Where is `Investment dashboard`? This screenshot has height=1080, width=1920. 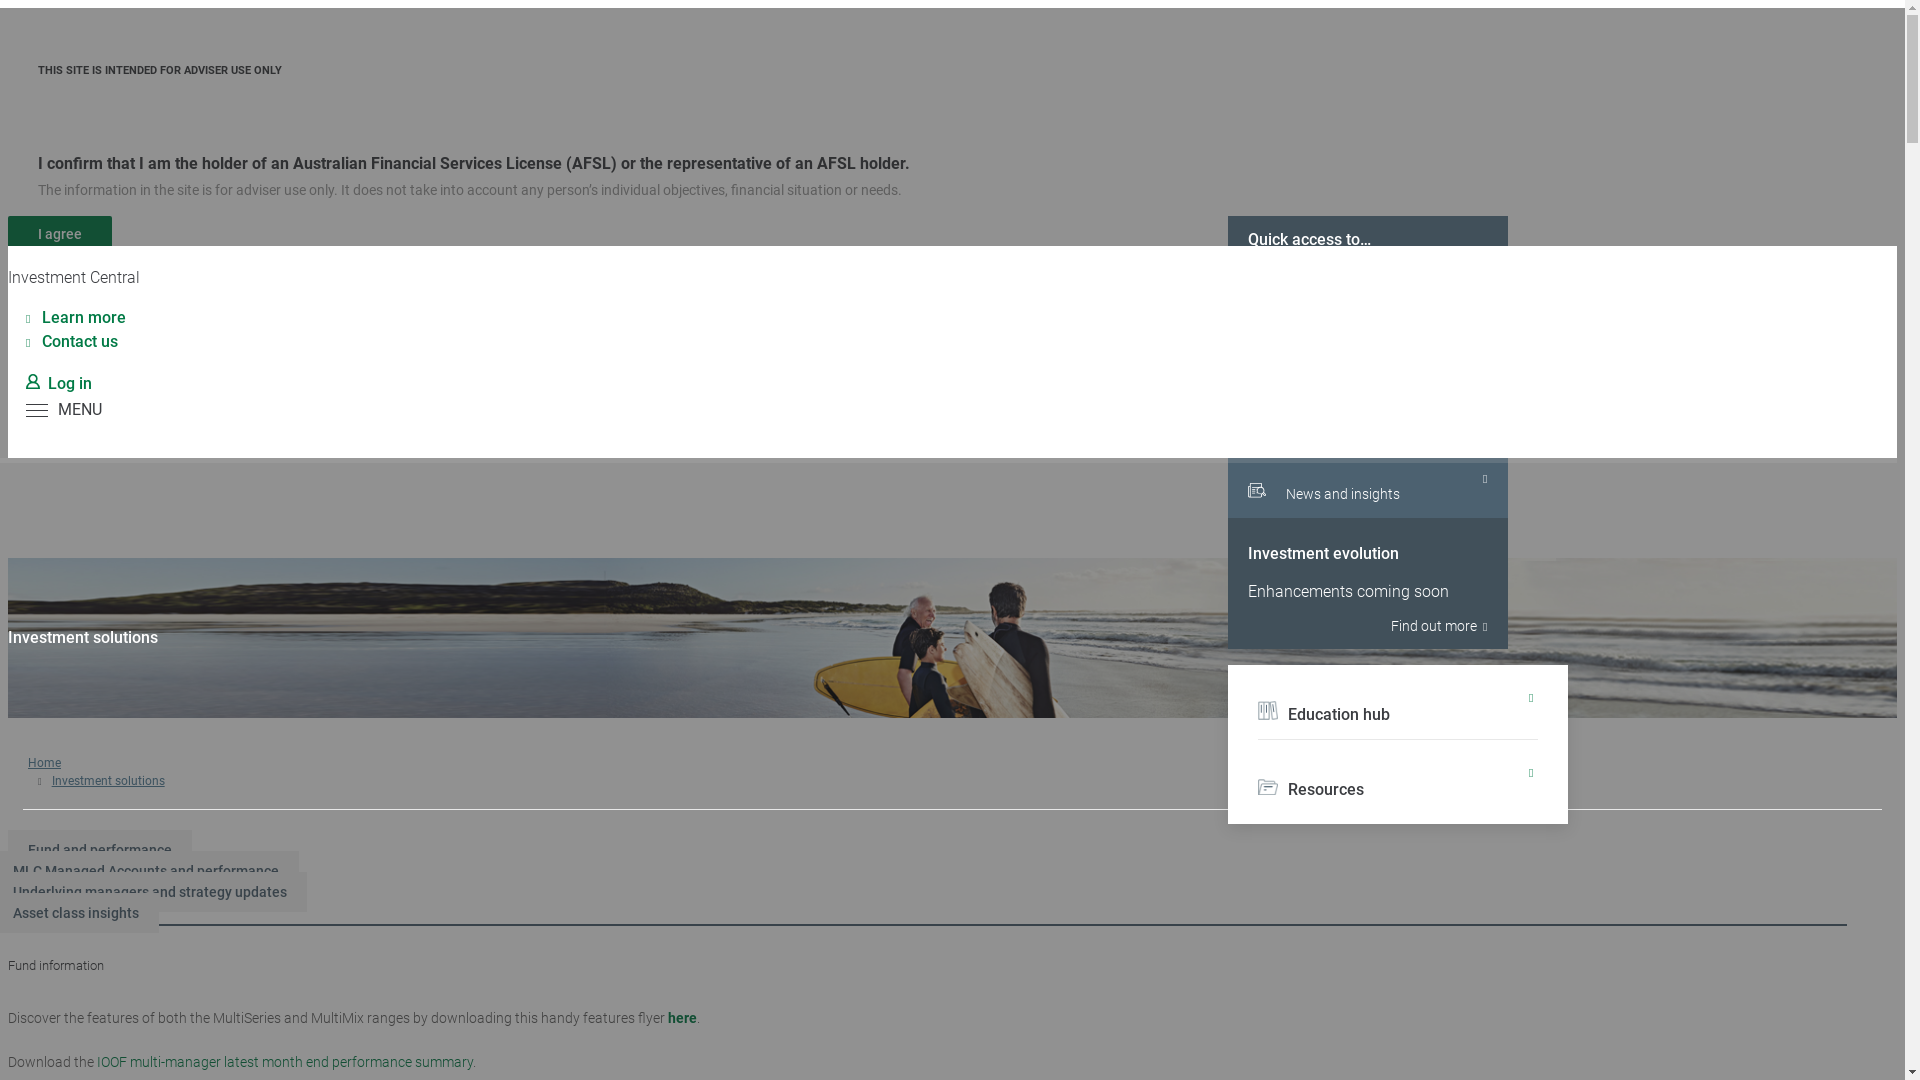 Investment dashboard is located at coordinates (1368, 424).